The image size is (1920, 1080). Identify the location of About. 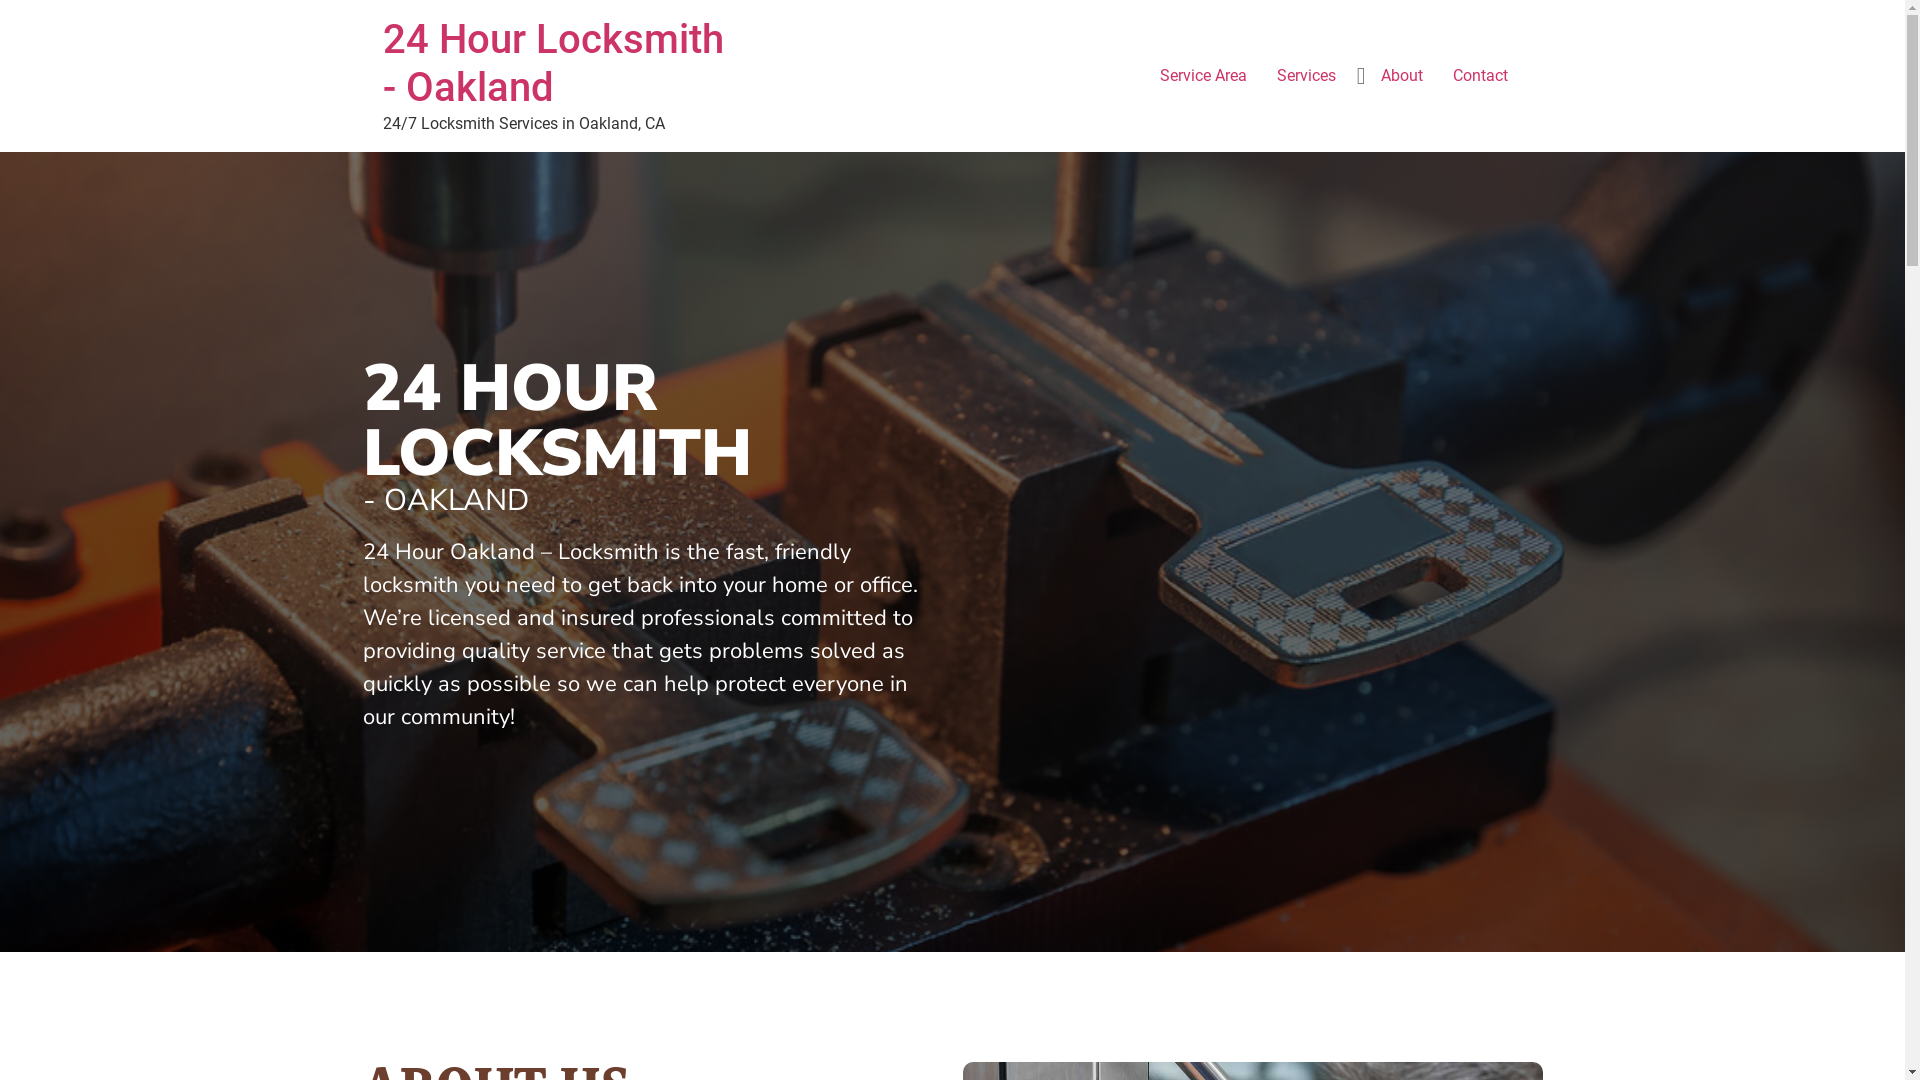
(1402, 76).